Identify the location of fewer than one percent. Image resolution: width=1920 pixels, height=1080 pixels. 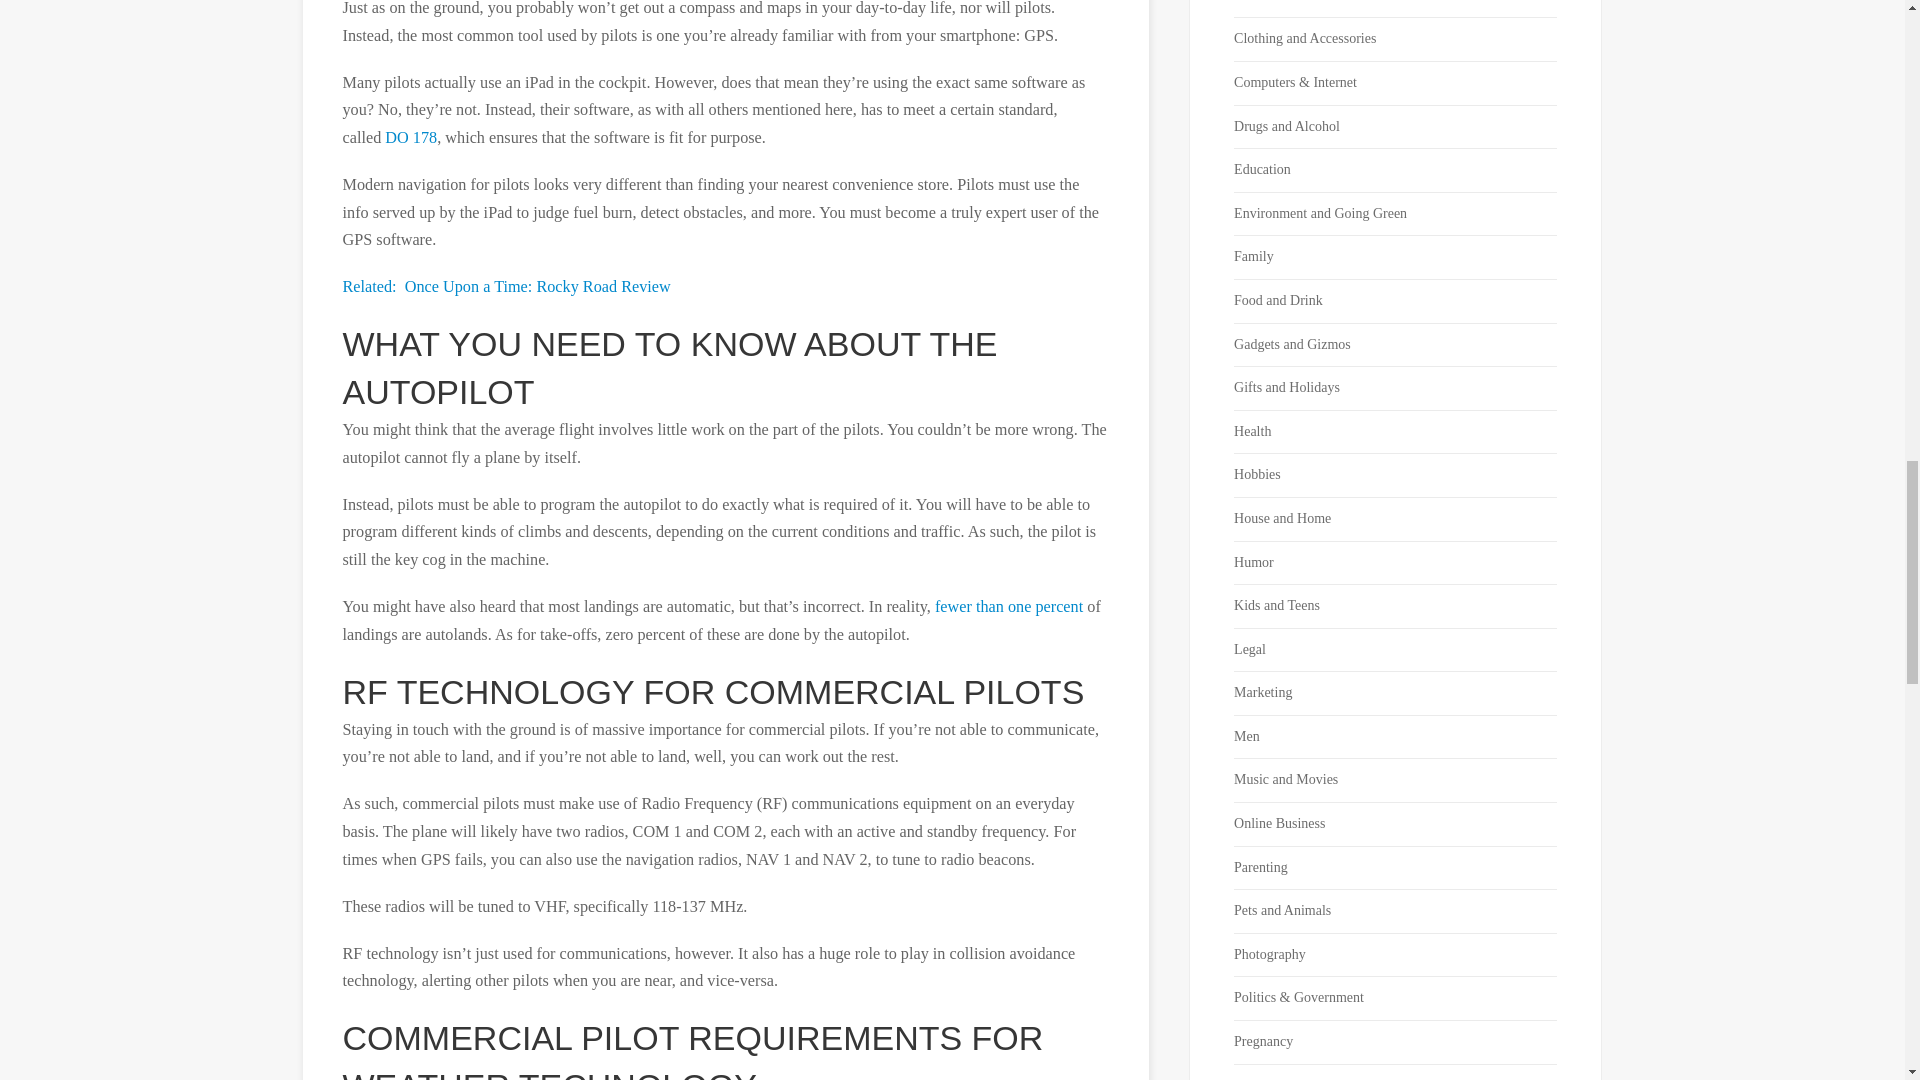
(1008, 606).